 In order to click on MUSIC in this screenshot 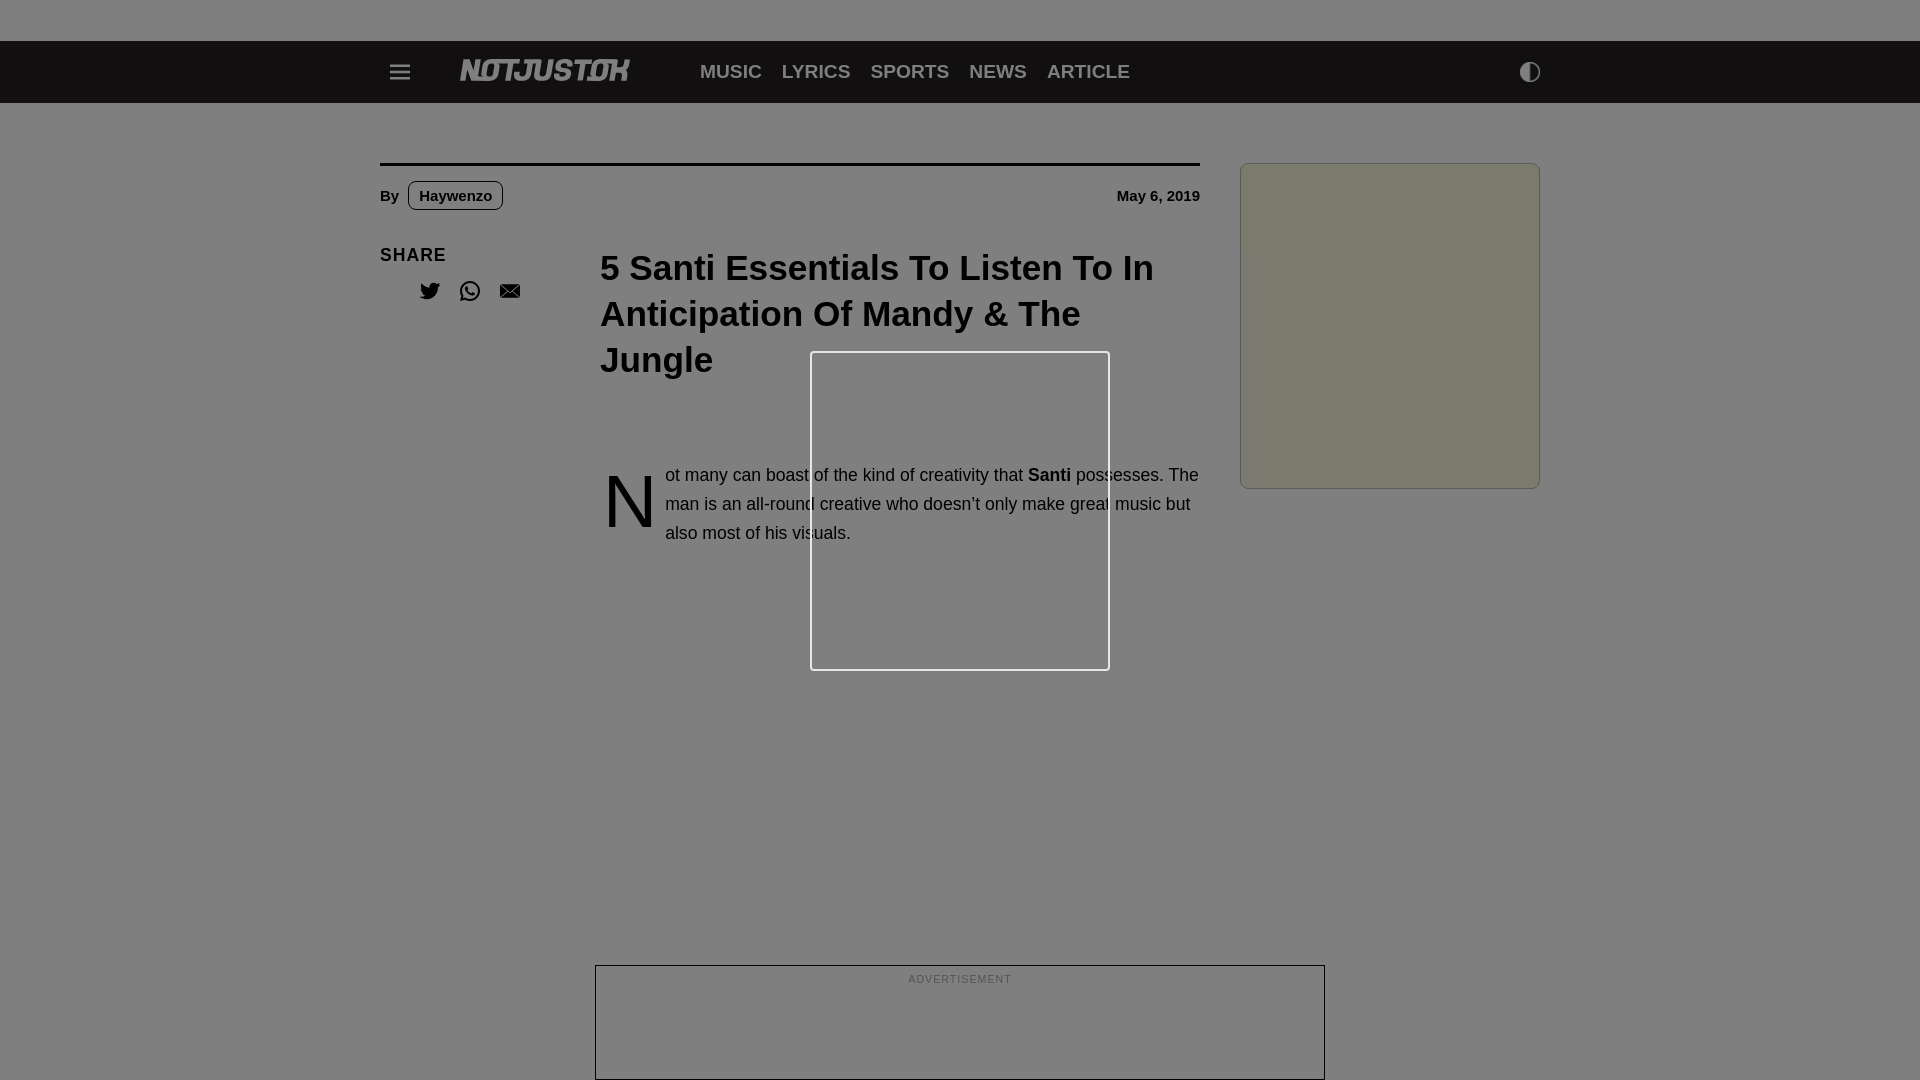, I will do `click(731, 71)`.